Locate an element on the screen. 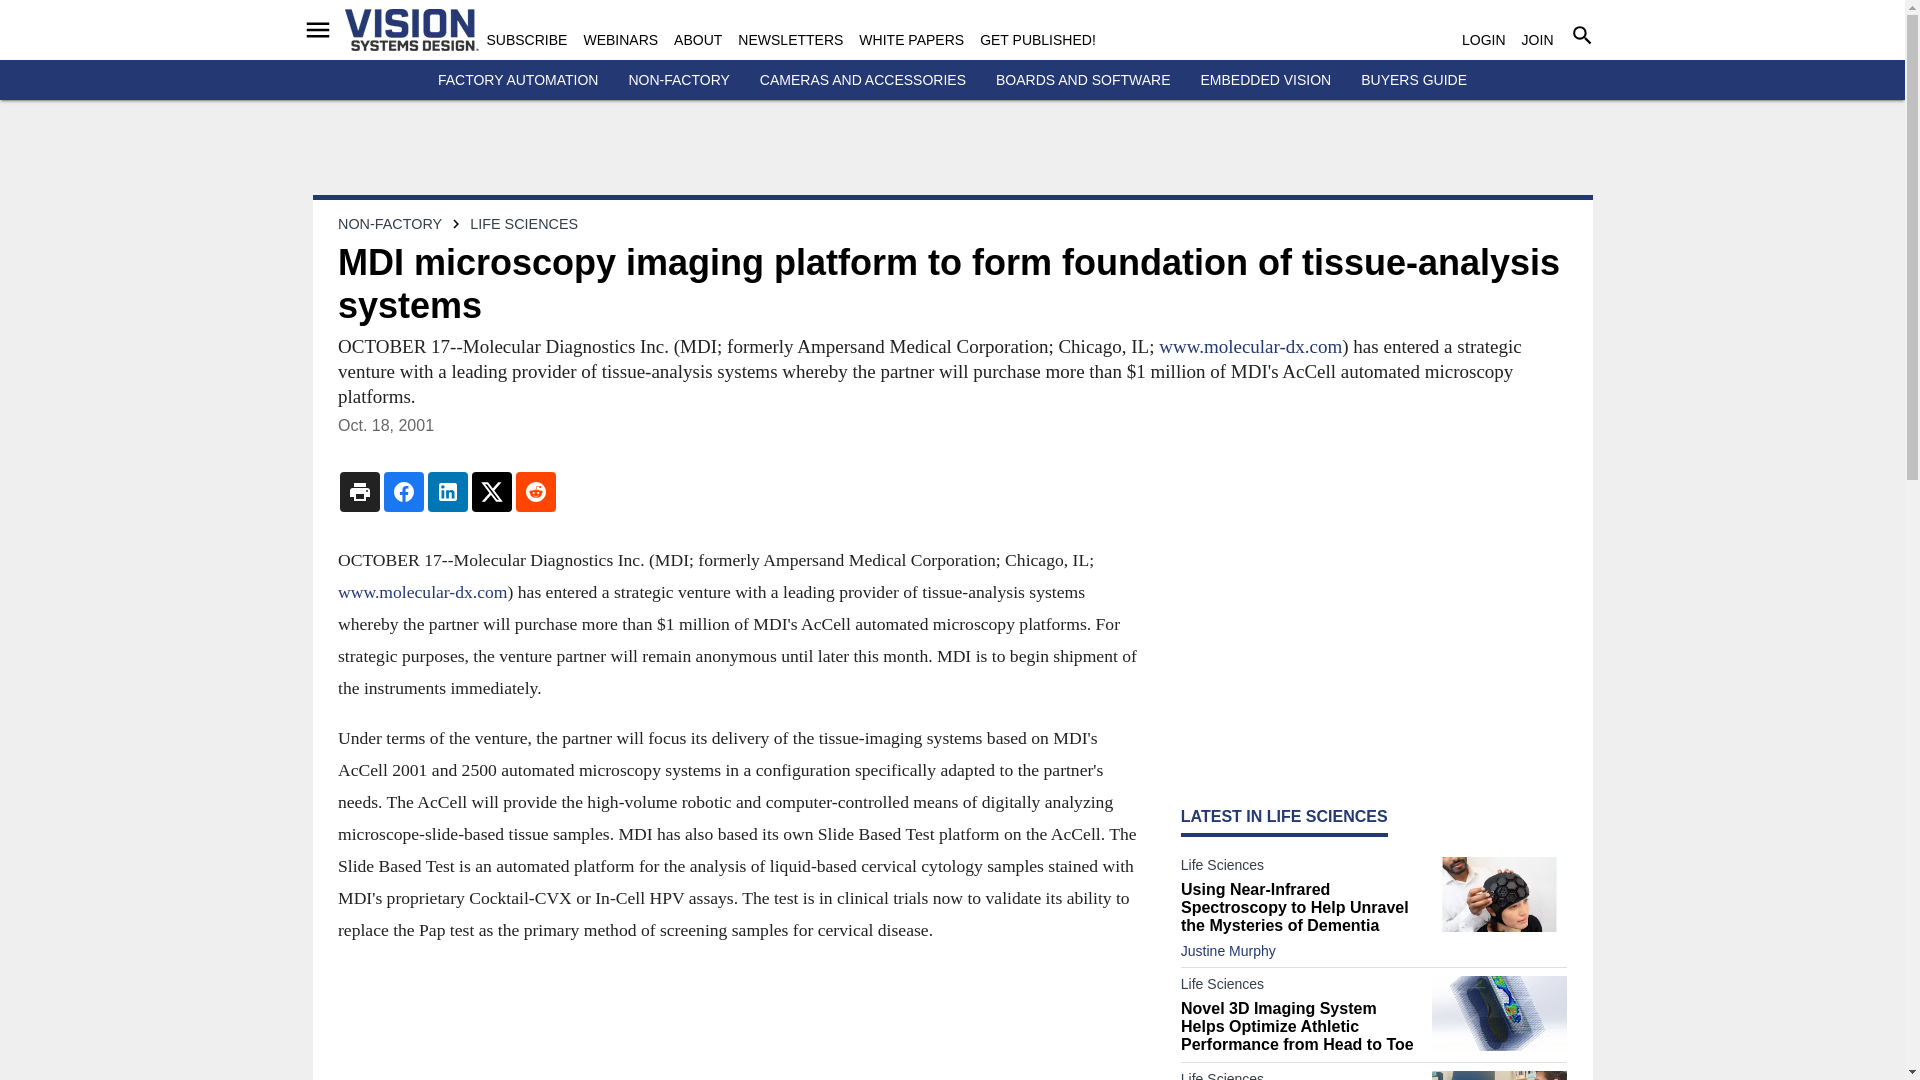 This screenshot has width=1920, height=1080. SUBSCRIBE is located at coordinates (526, 40).